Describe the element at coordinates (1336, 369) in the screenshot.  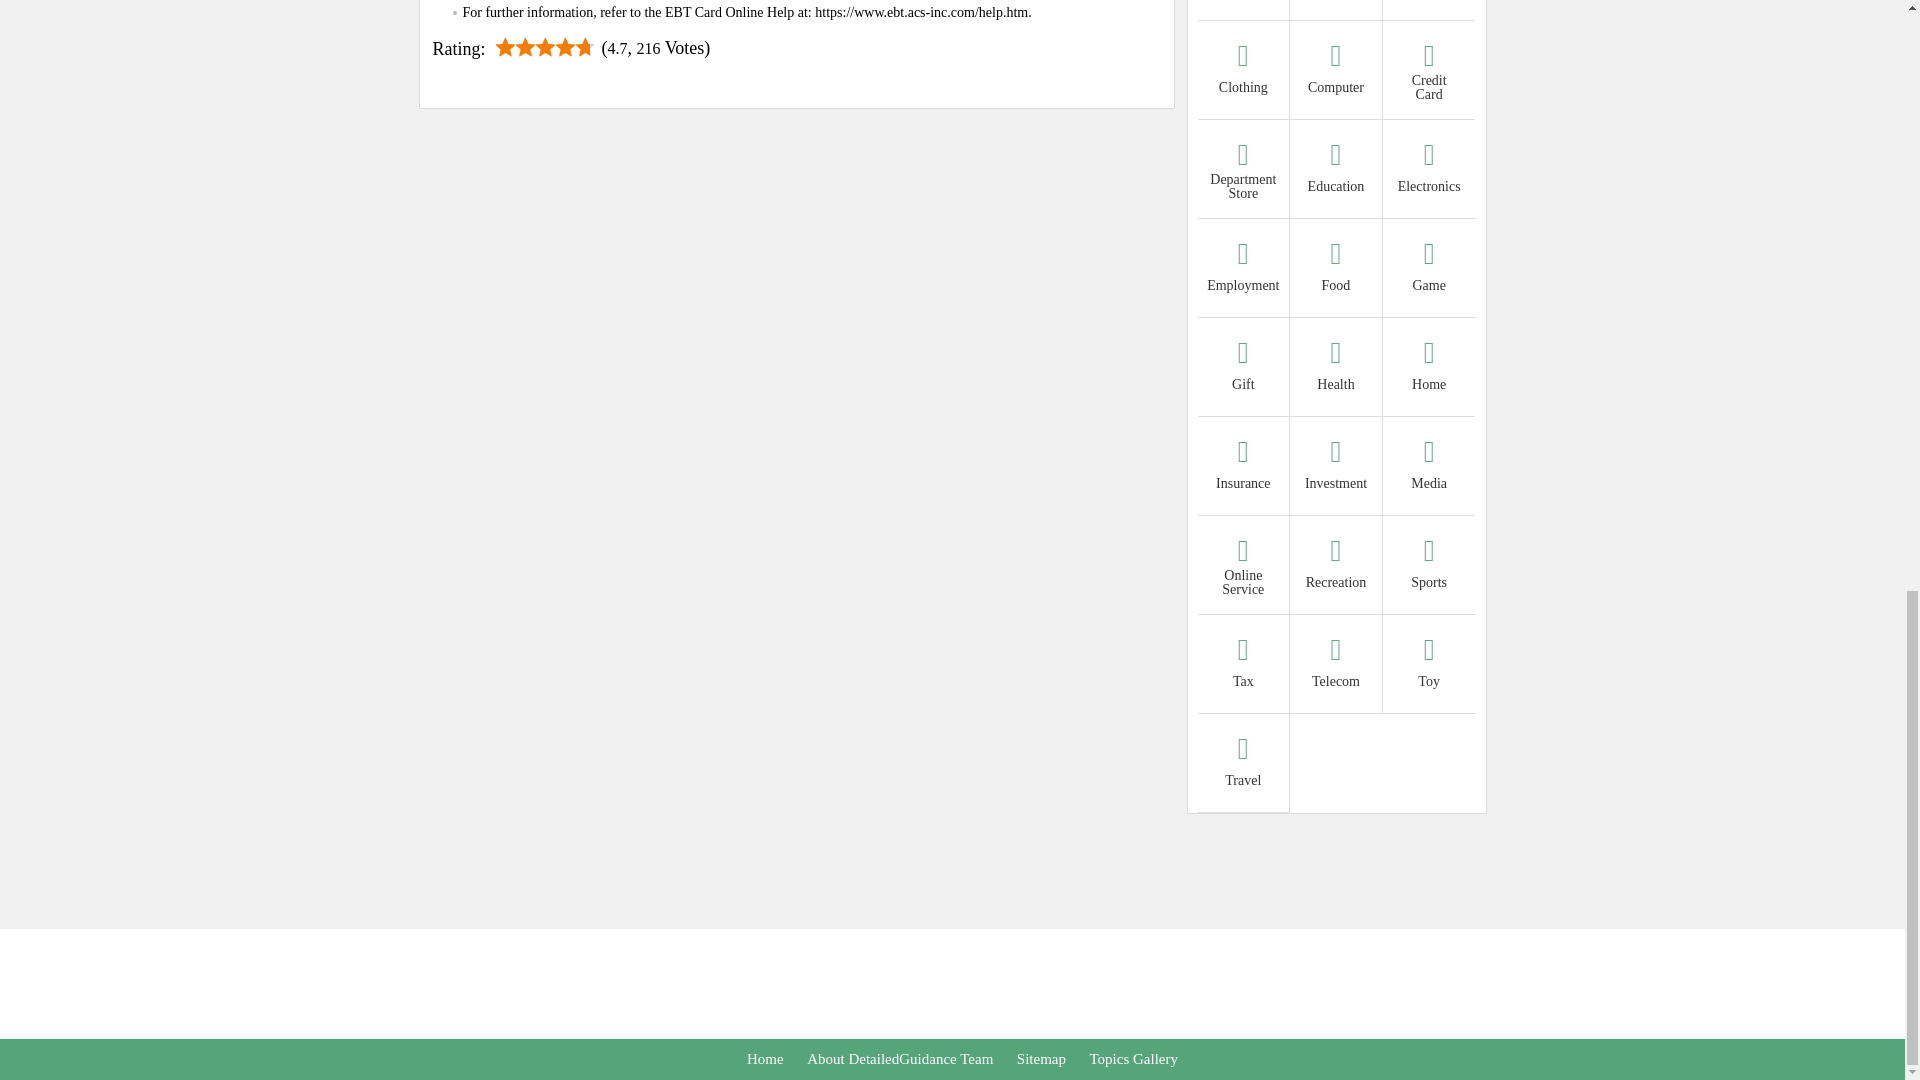
I see `Health` at that location.